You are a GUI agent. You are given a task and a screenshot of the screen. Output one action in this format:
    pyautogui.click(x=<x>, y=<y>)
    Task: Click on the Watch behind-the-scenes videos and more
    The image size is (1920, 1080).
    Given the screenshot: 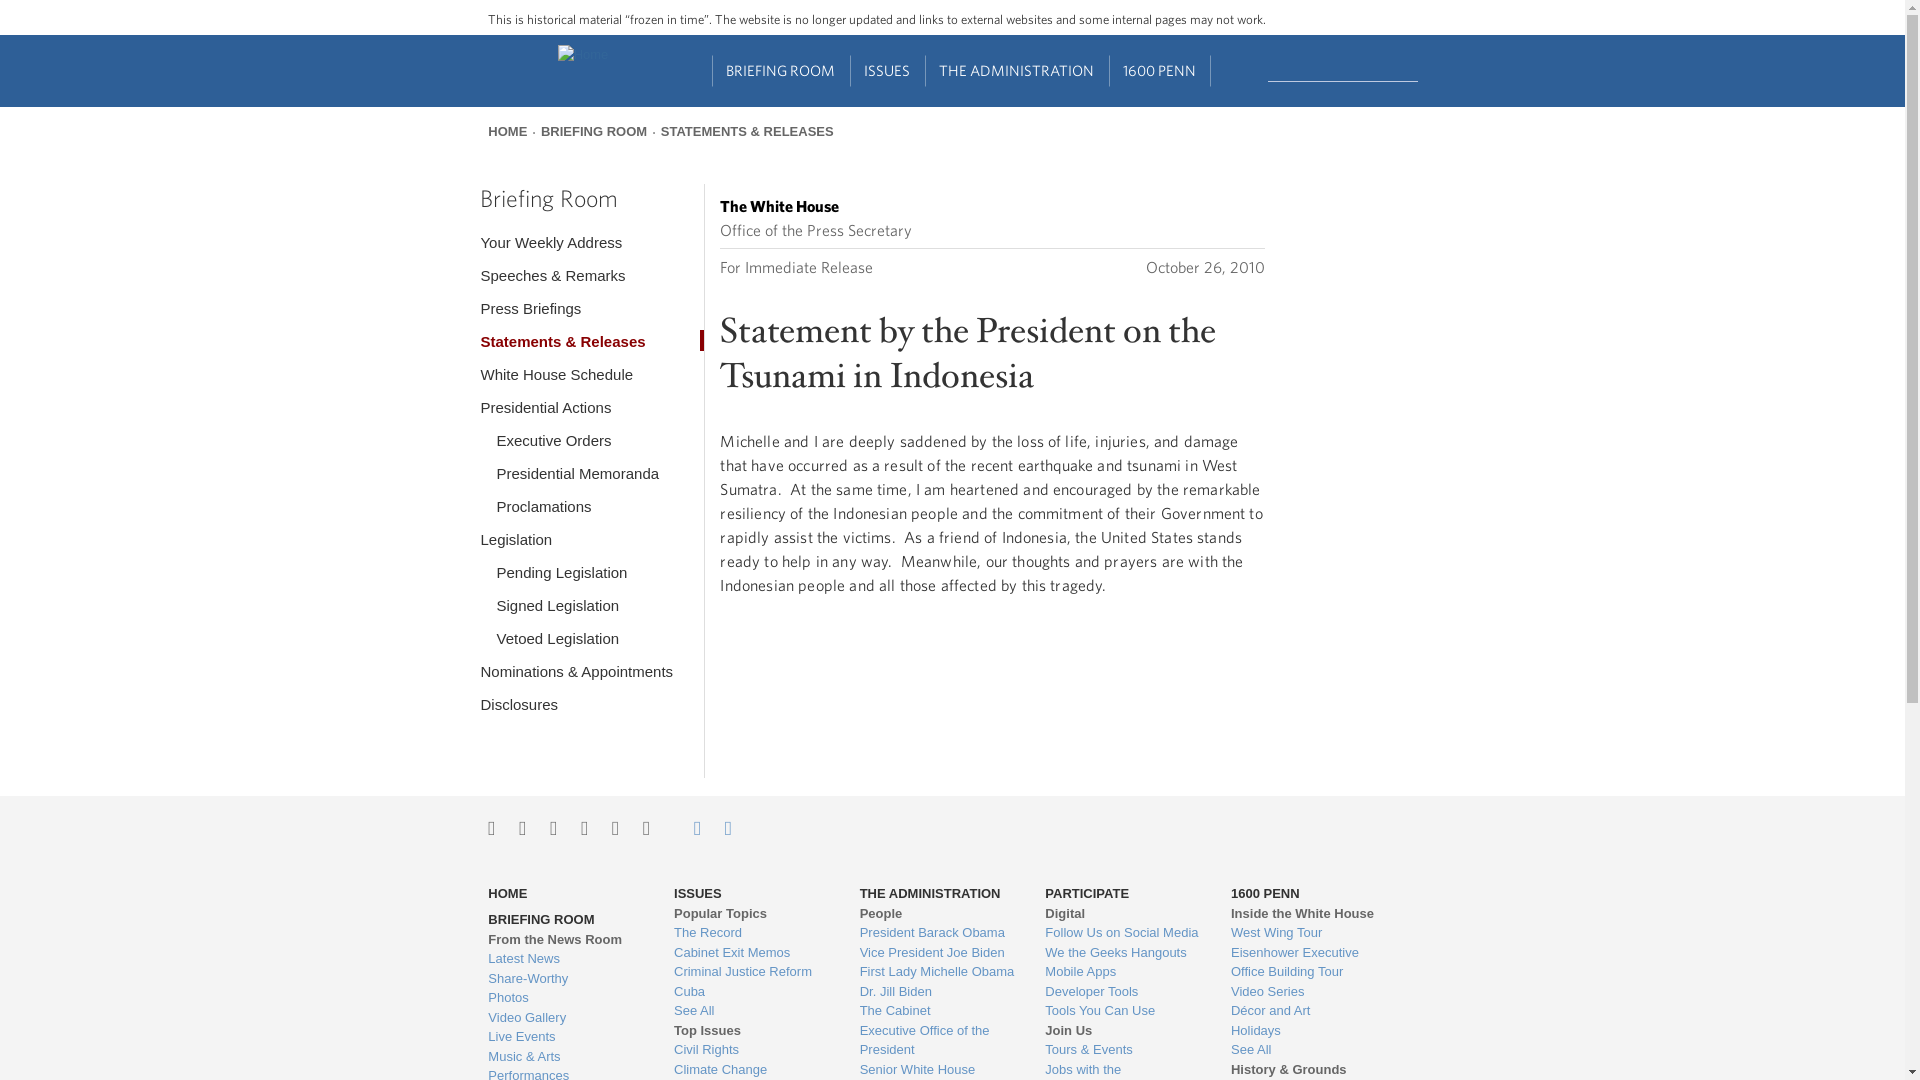 What is the action you would take?
    pyautogui.click(x=565, y=1018)
    